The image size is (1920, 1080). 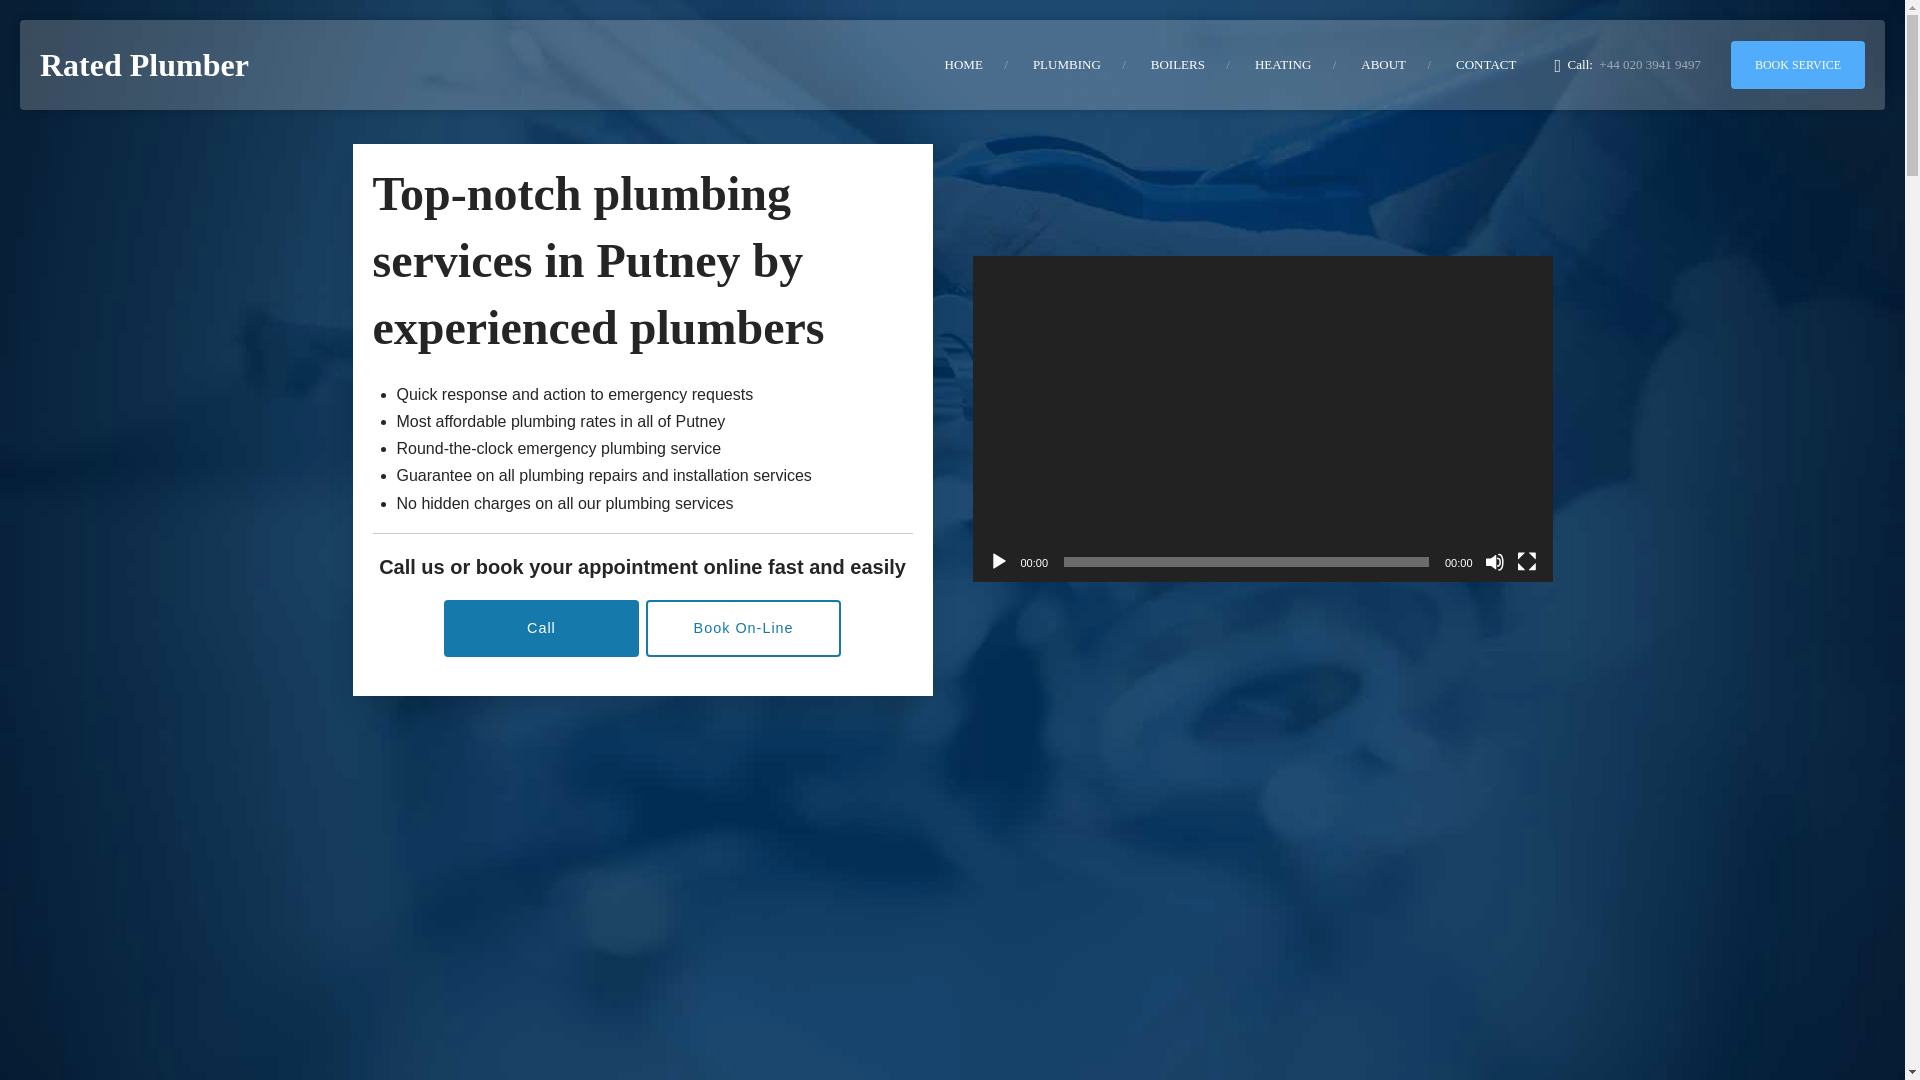 I want to click on PLUMBING, so click(x=1066, y=65).